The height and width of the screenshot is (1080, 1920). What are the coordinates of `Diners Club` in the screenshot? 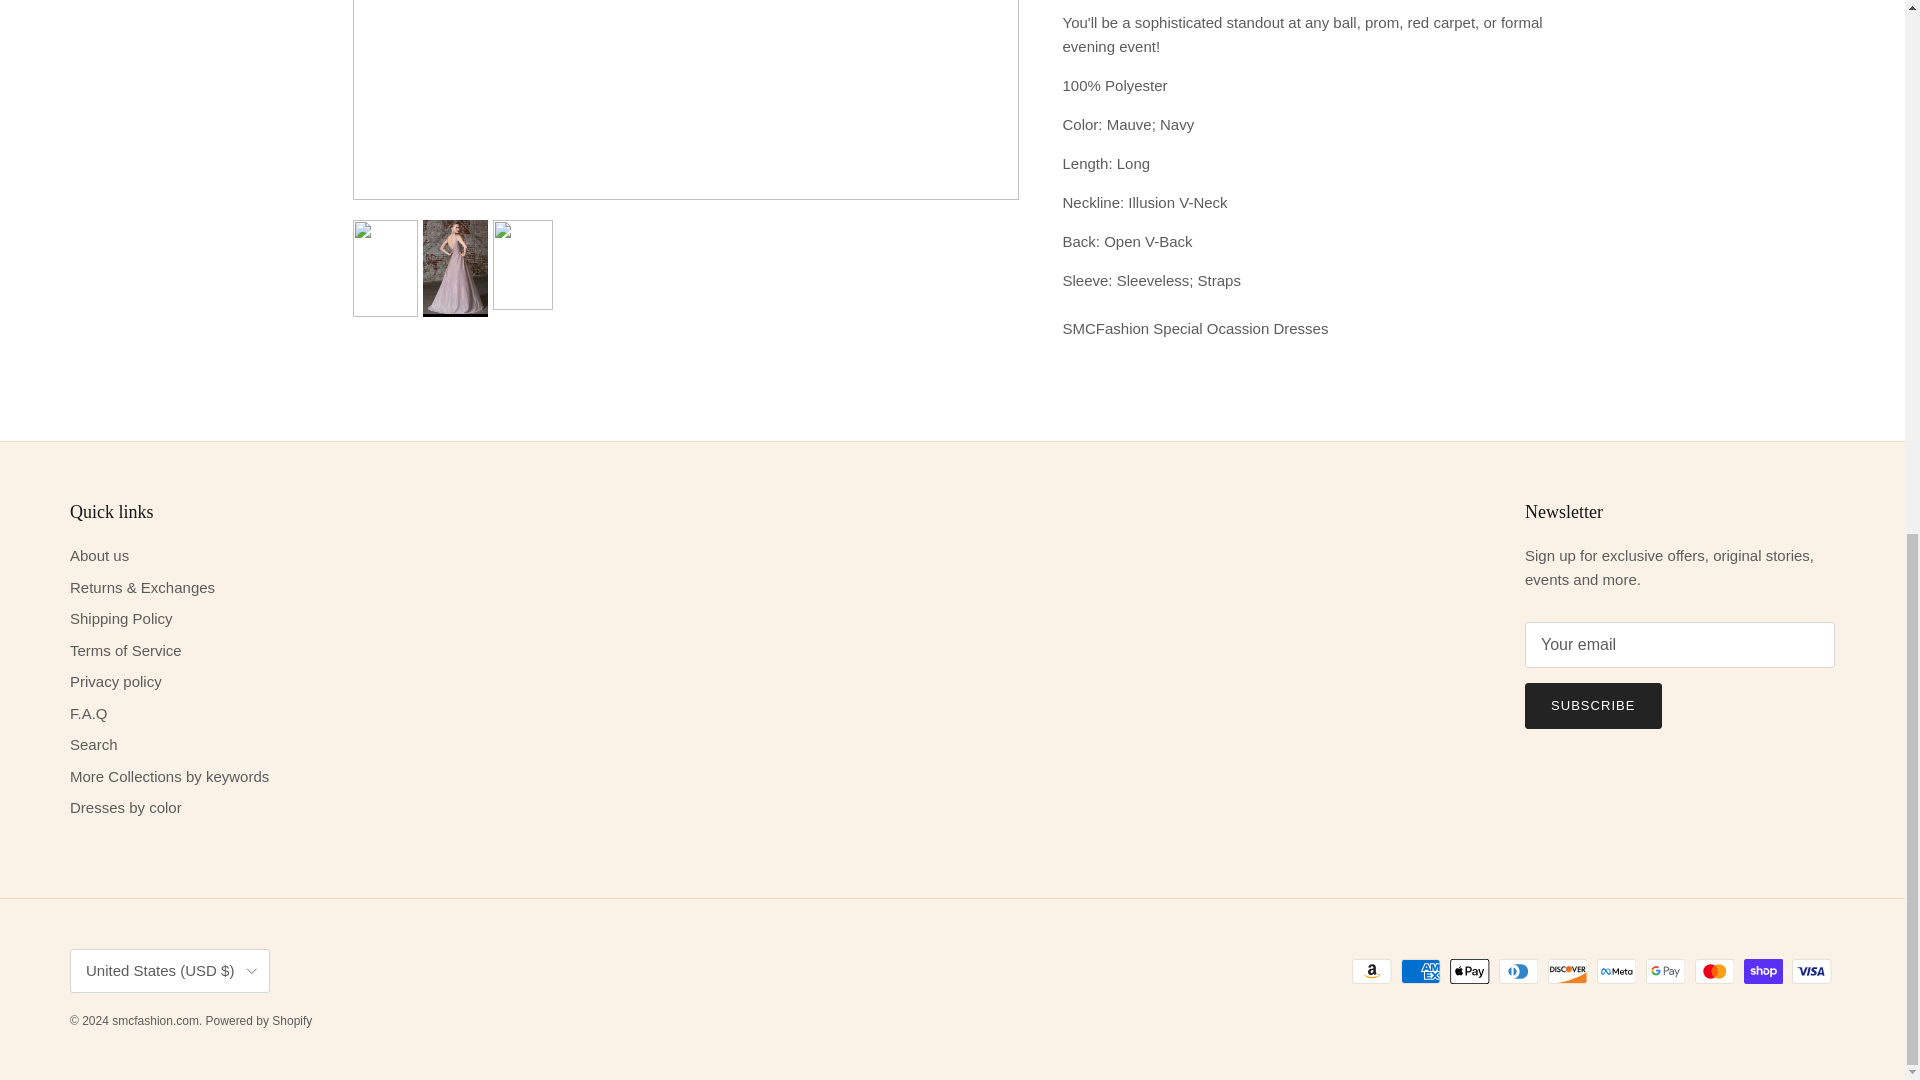 It's located at (1518, 971).